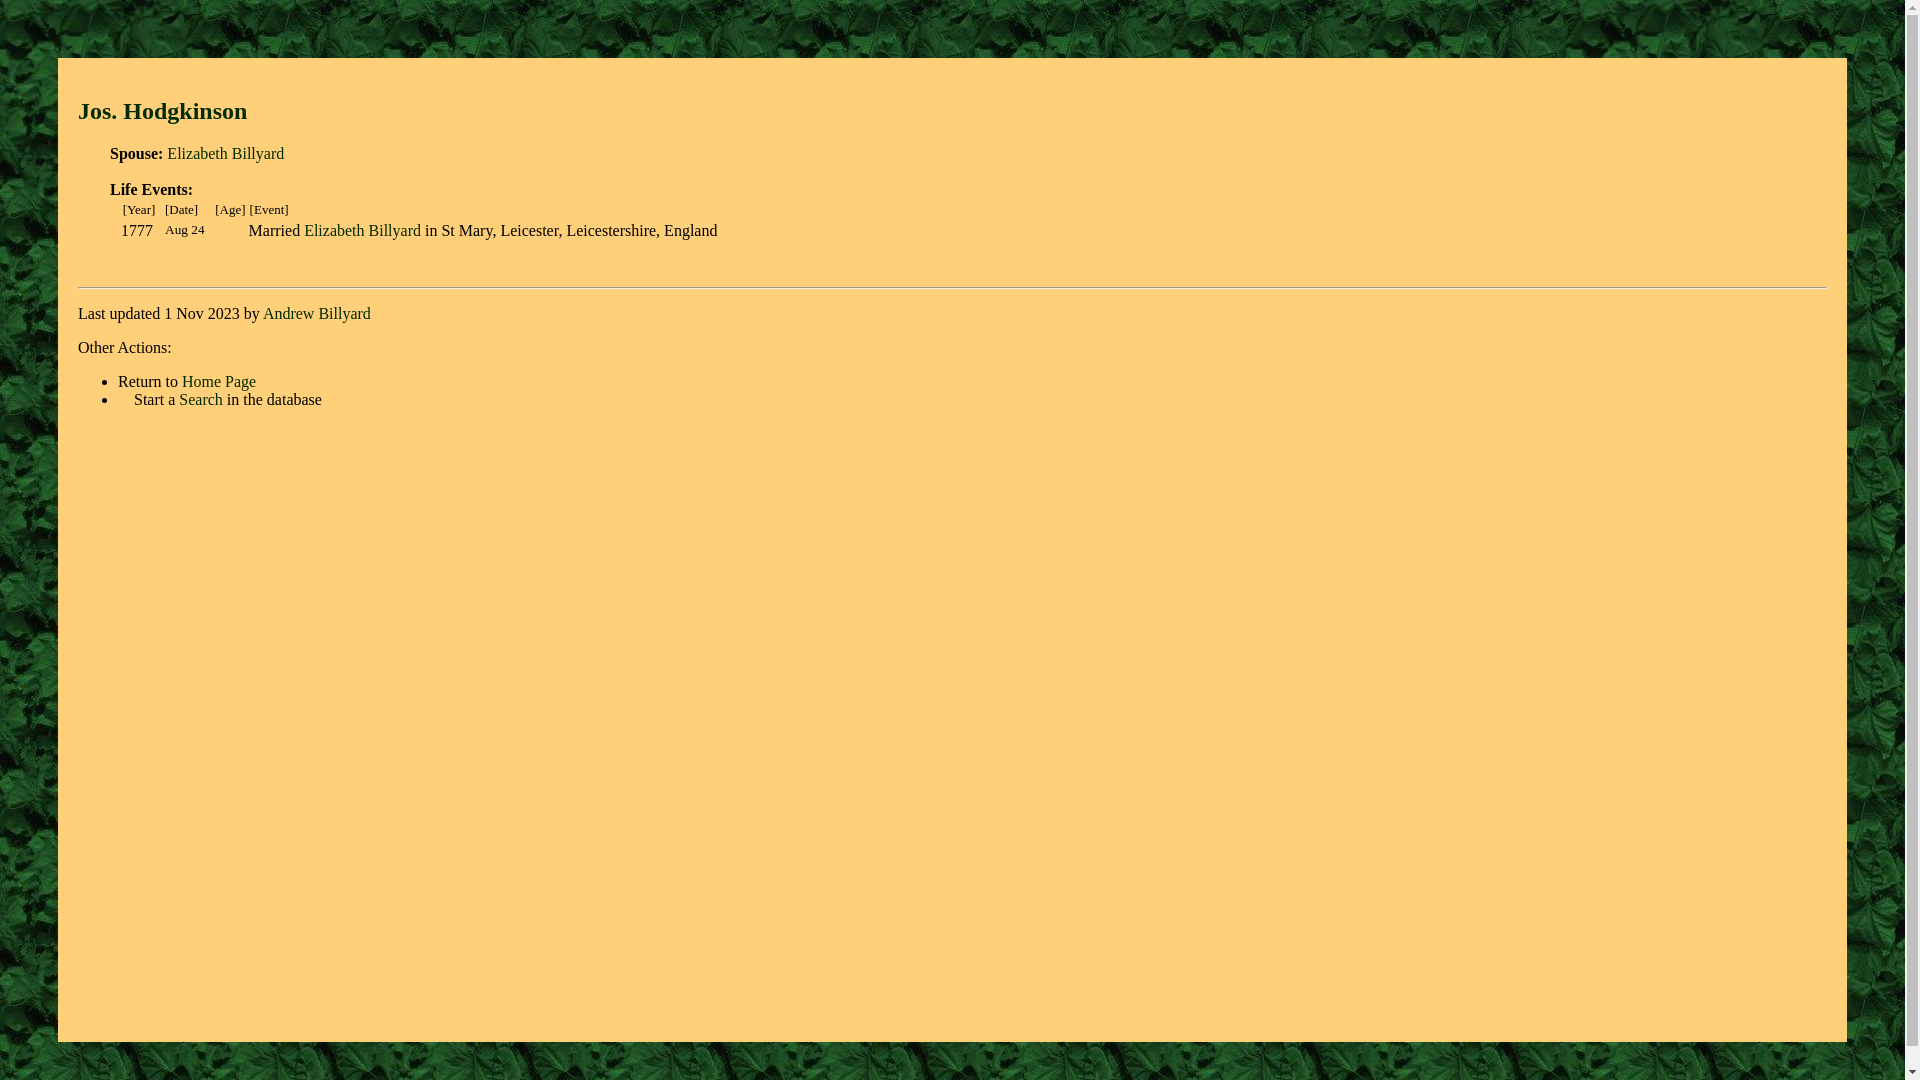 This screenshot has height=1080, width=1920. Describe the element at coordinates (219, 382) in the screenshot. I see `Home Page` at that location.